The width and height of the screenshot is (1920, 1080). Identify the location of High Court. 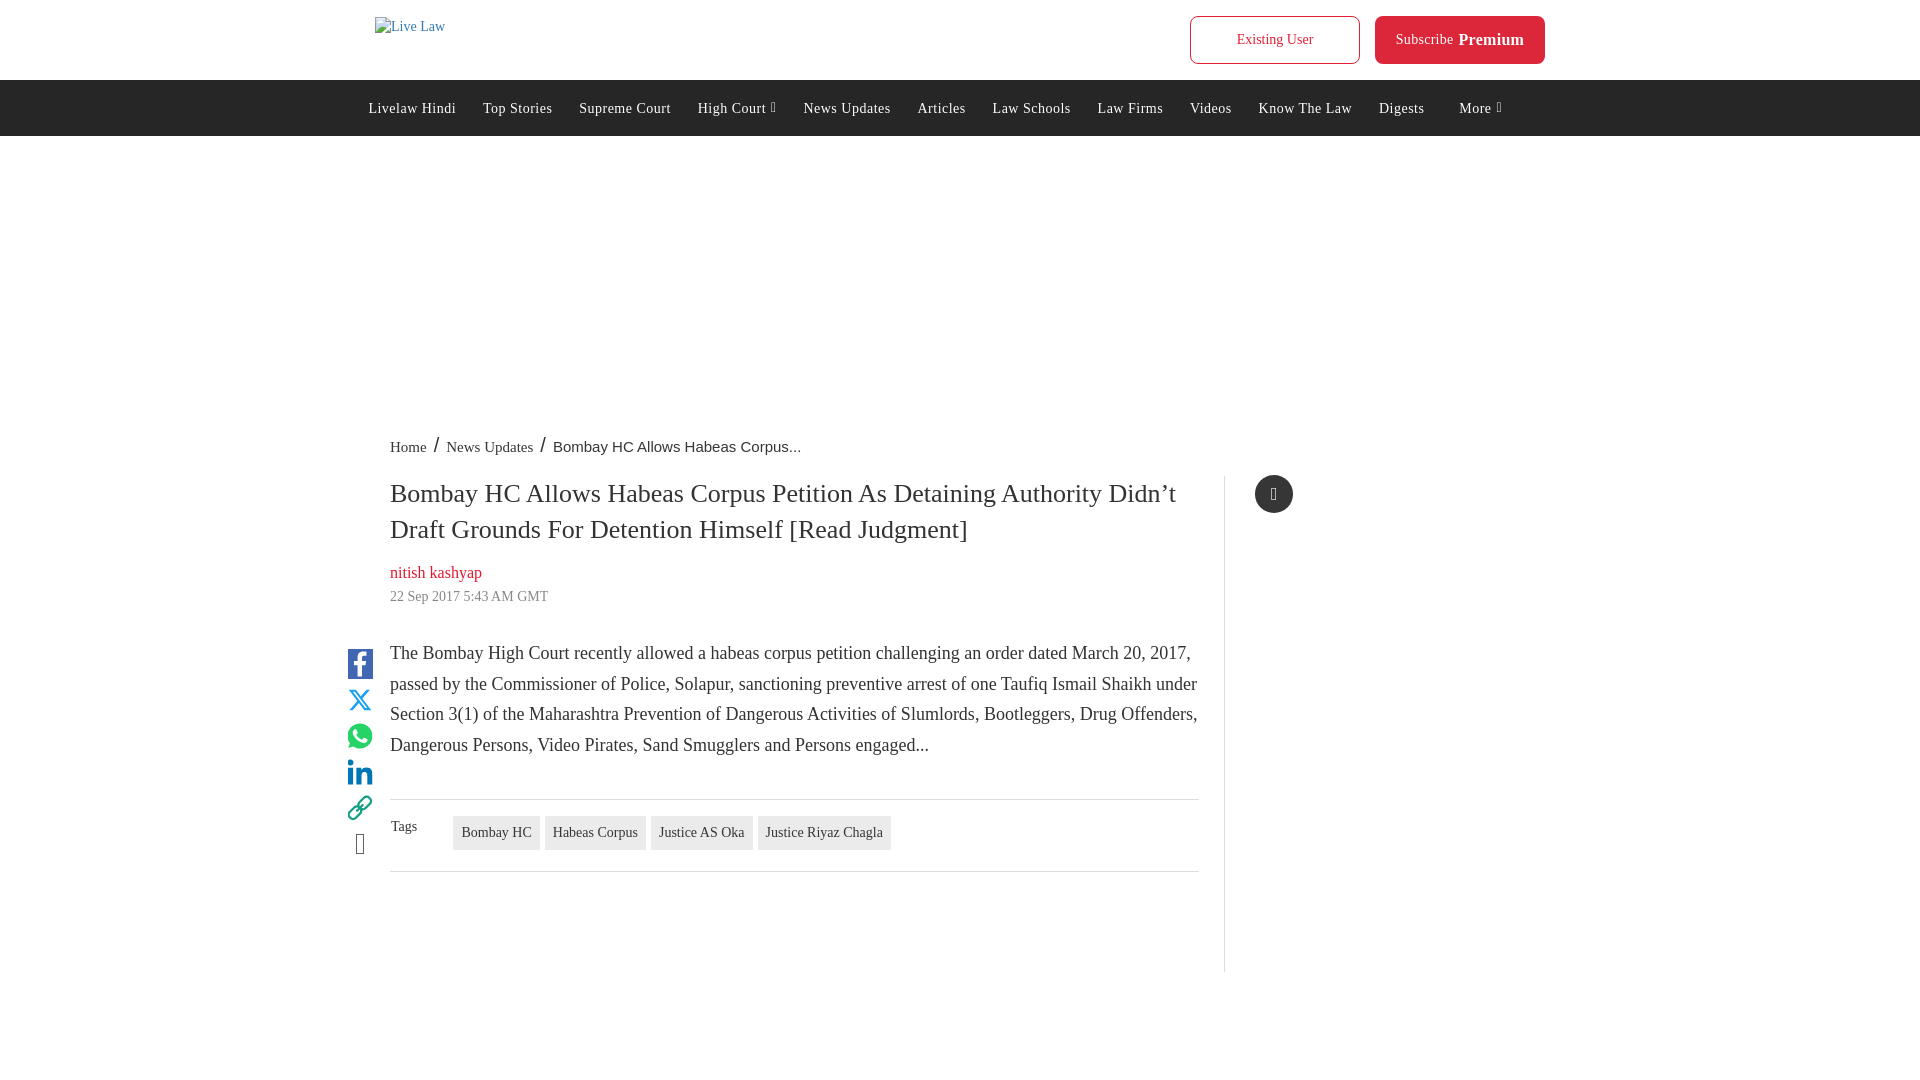
(1460, 40).